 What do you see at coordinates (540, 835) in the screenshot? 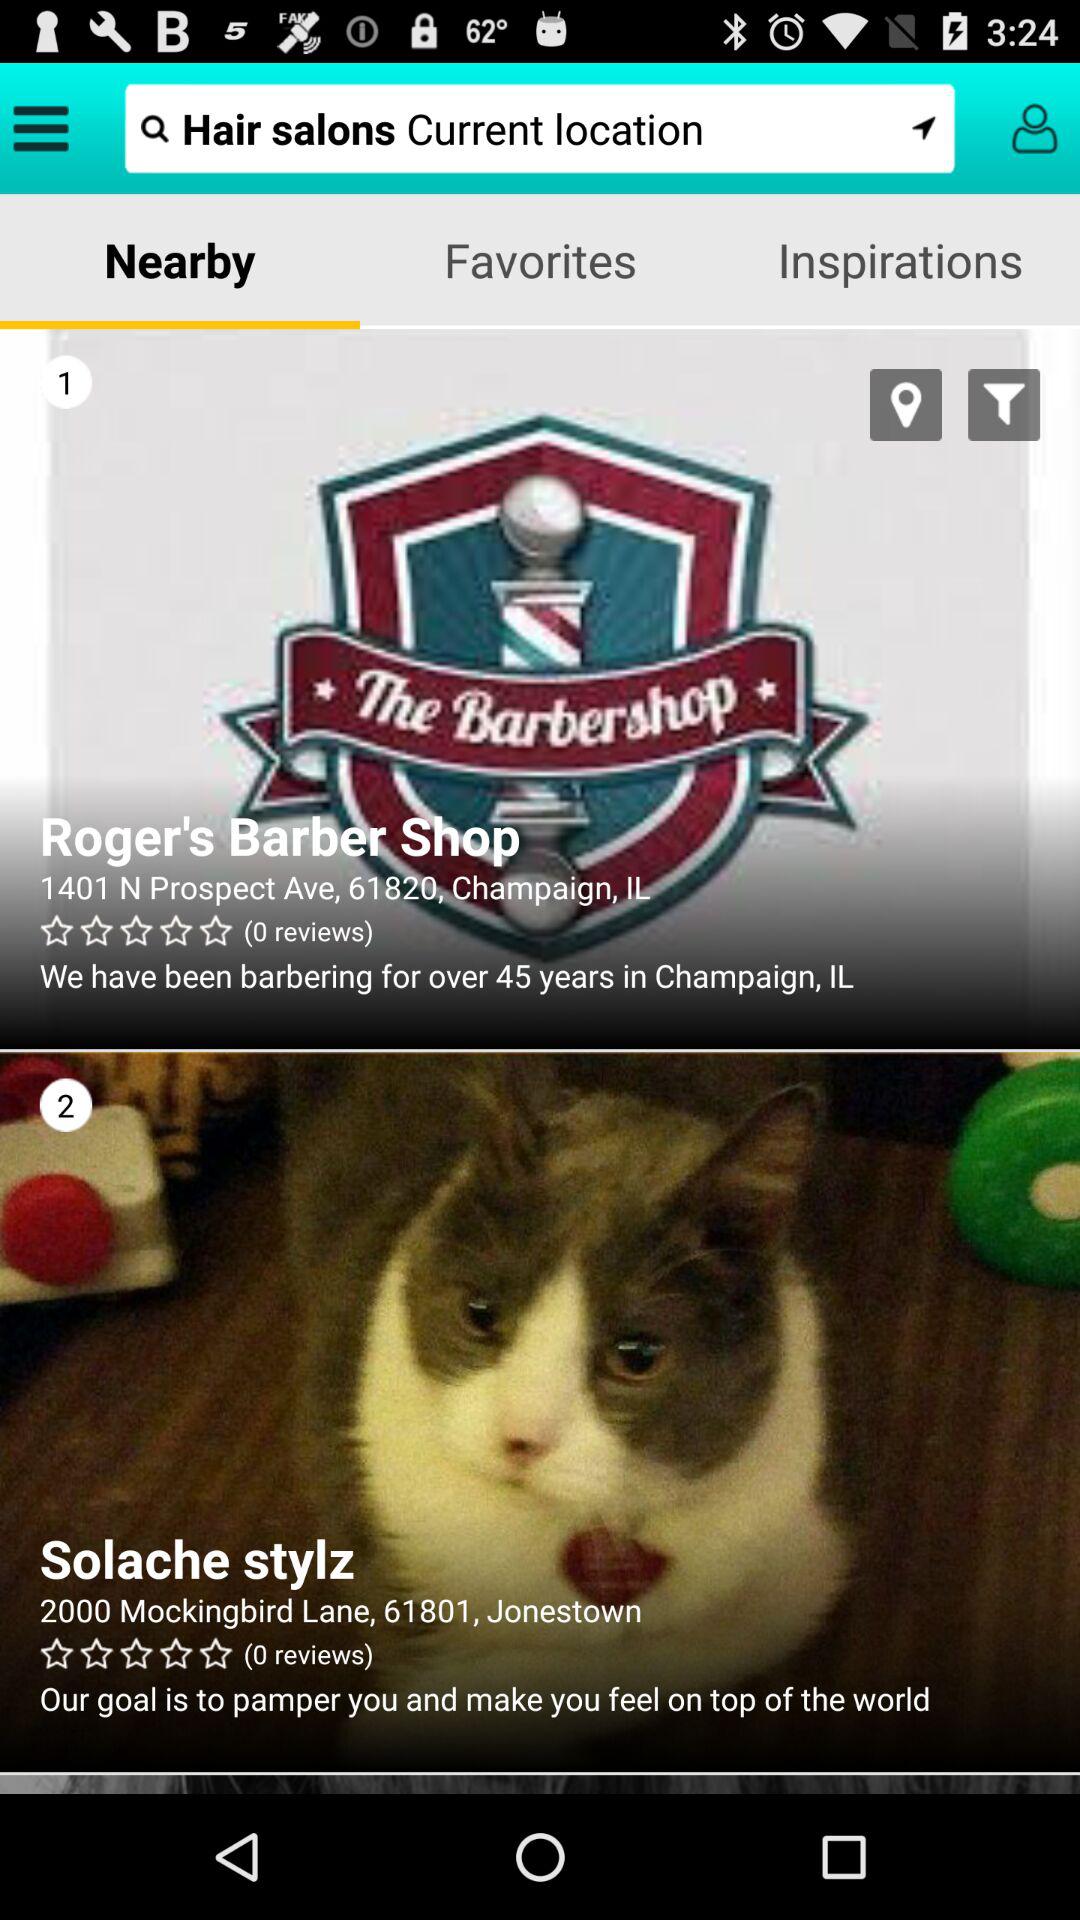
I see `turn off the roger s barber` at bounding box center [540, 835].